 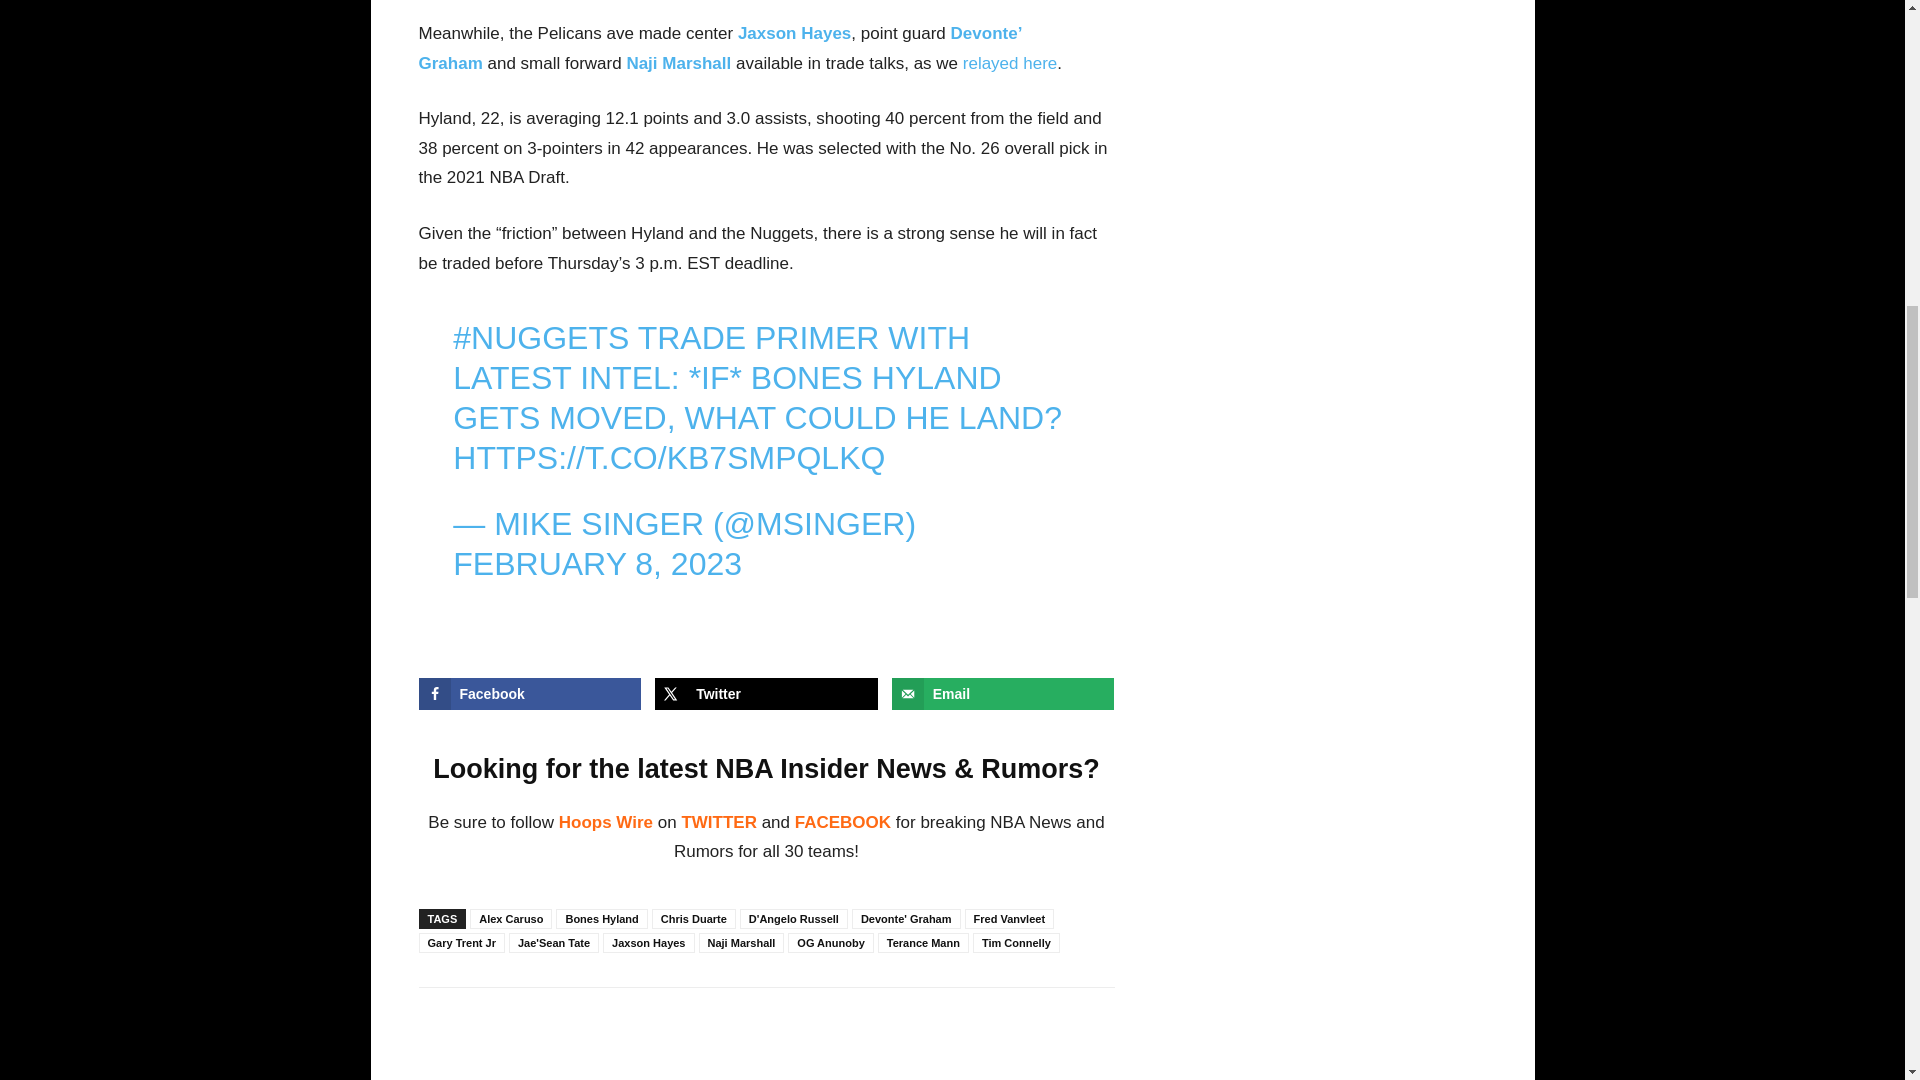 I want to click on Share on X, so click(x=766, y=694).